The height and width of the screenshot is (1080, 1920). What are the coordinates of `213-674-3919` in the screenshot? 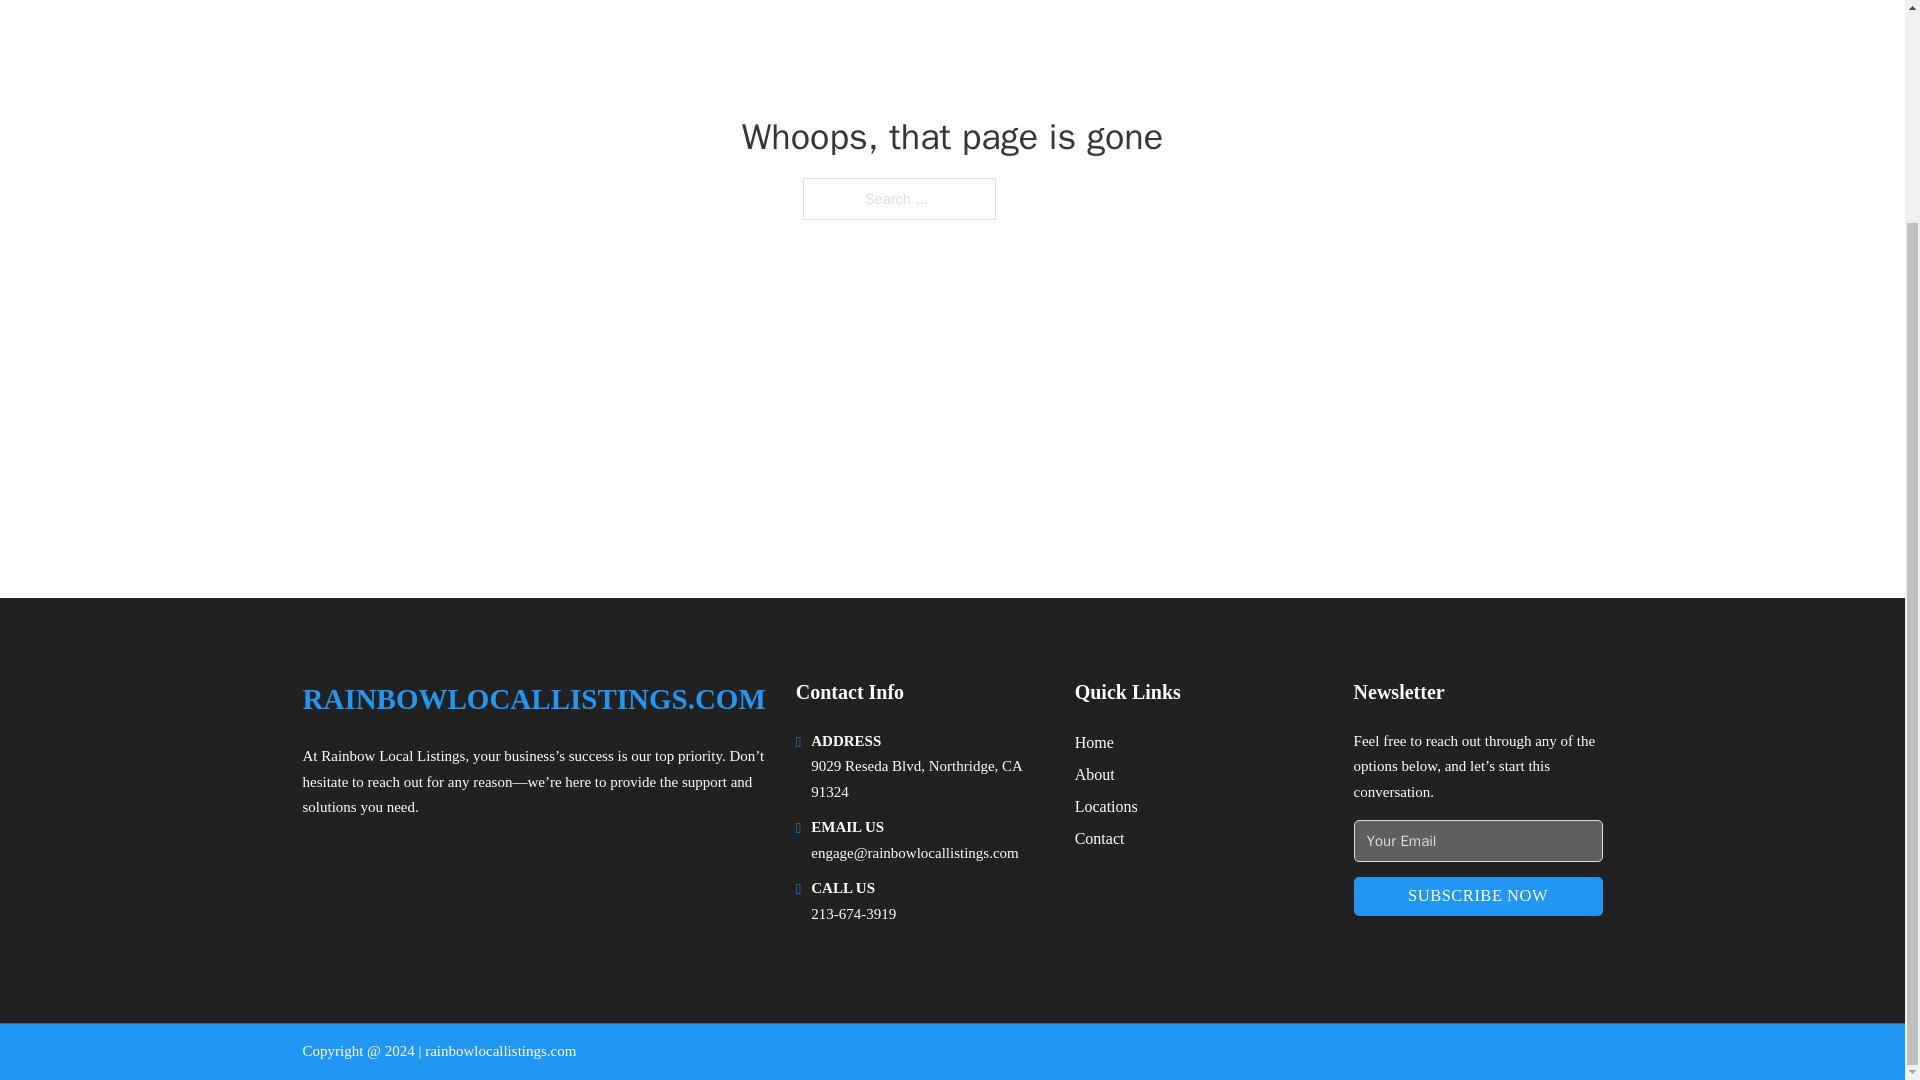 It's located at (853, 914).